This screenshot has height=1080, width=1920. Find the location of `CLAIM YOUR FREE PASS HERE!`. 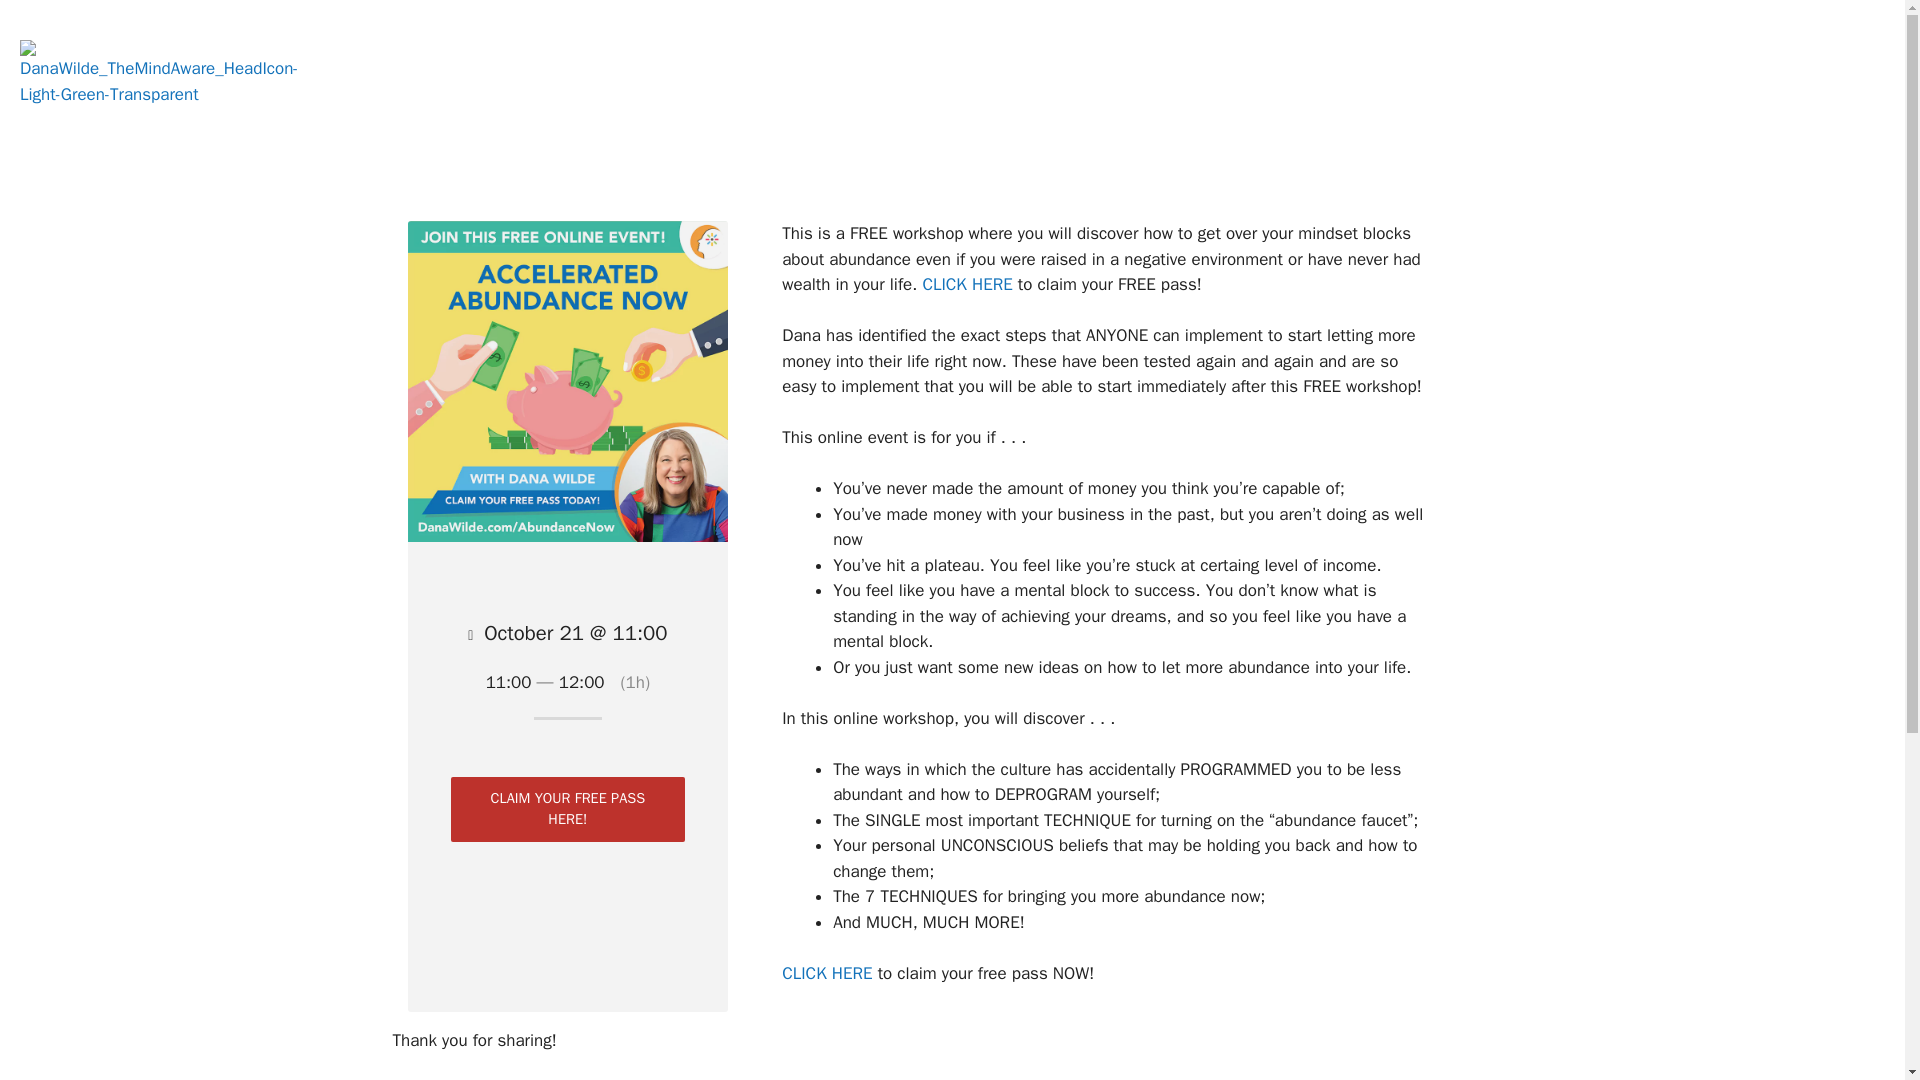

CLAIM YOUR FREE PASS HERE! is located at coordinates (568, 809).